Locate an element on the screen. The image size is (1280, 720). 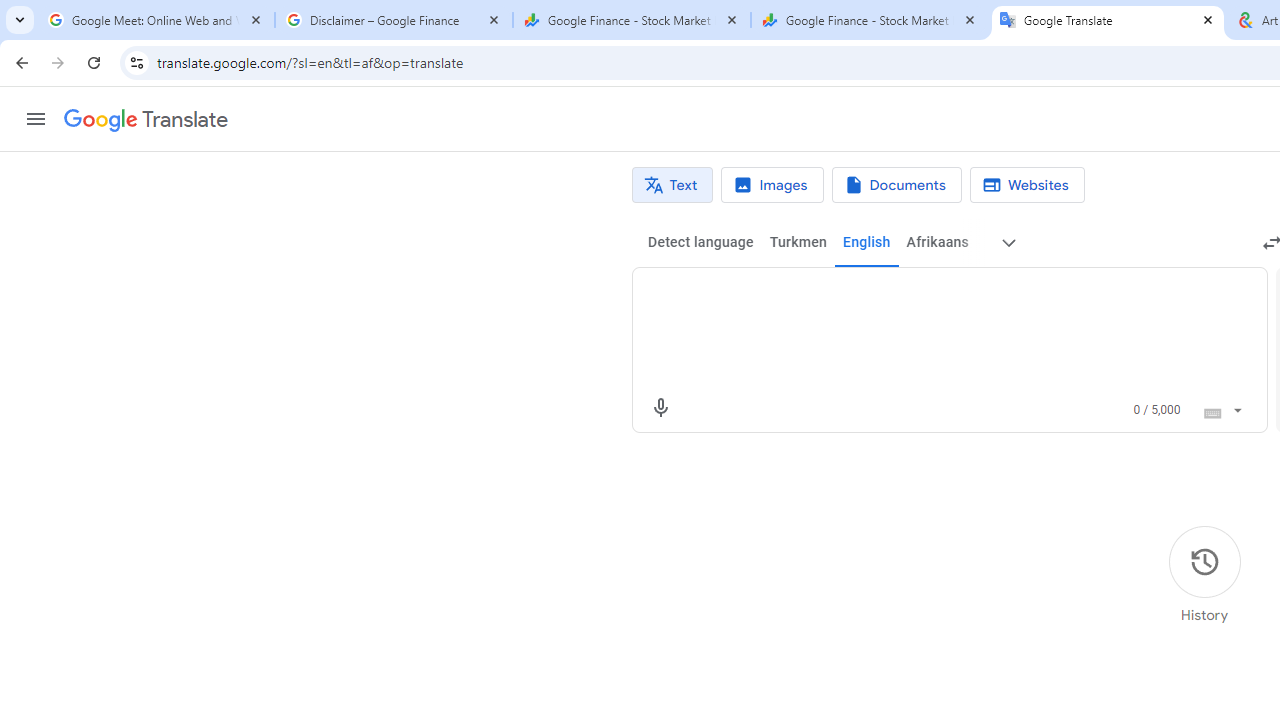
Website translation is located at coordinates (1026, 185).